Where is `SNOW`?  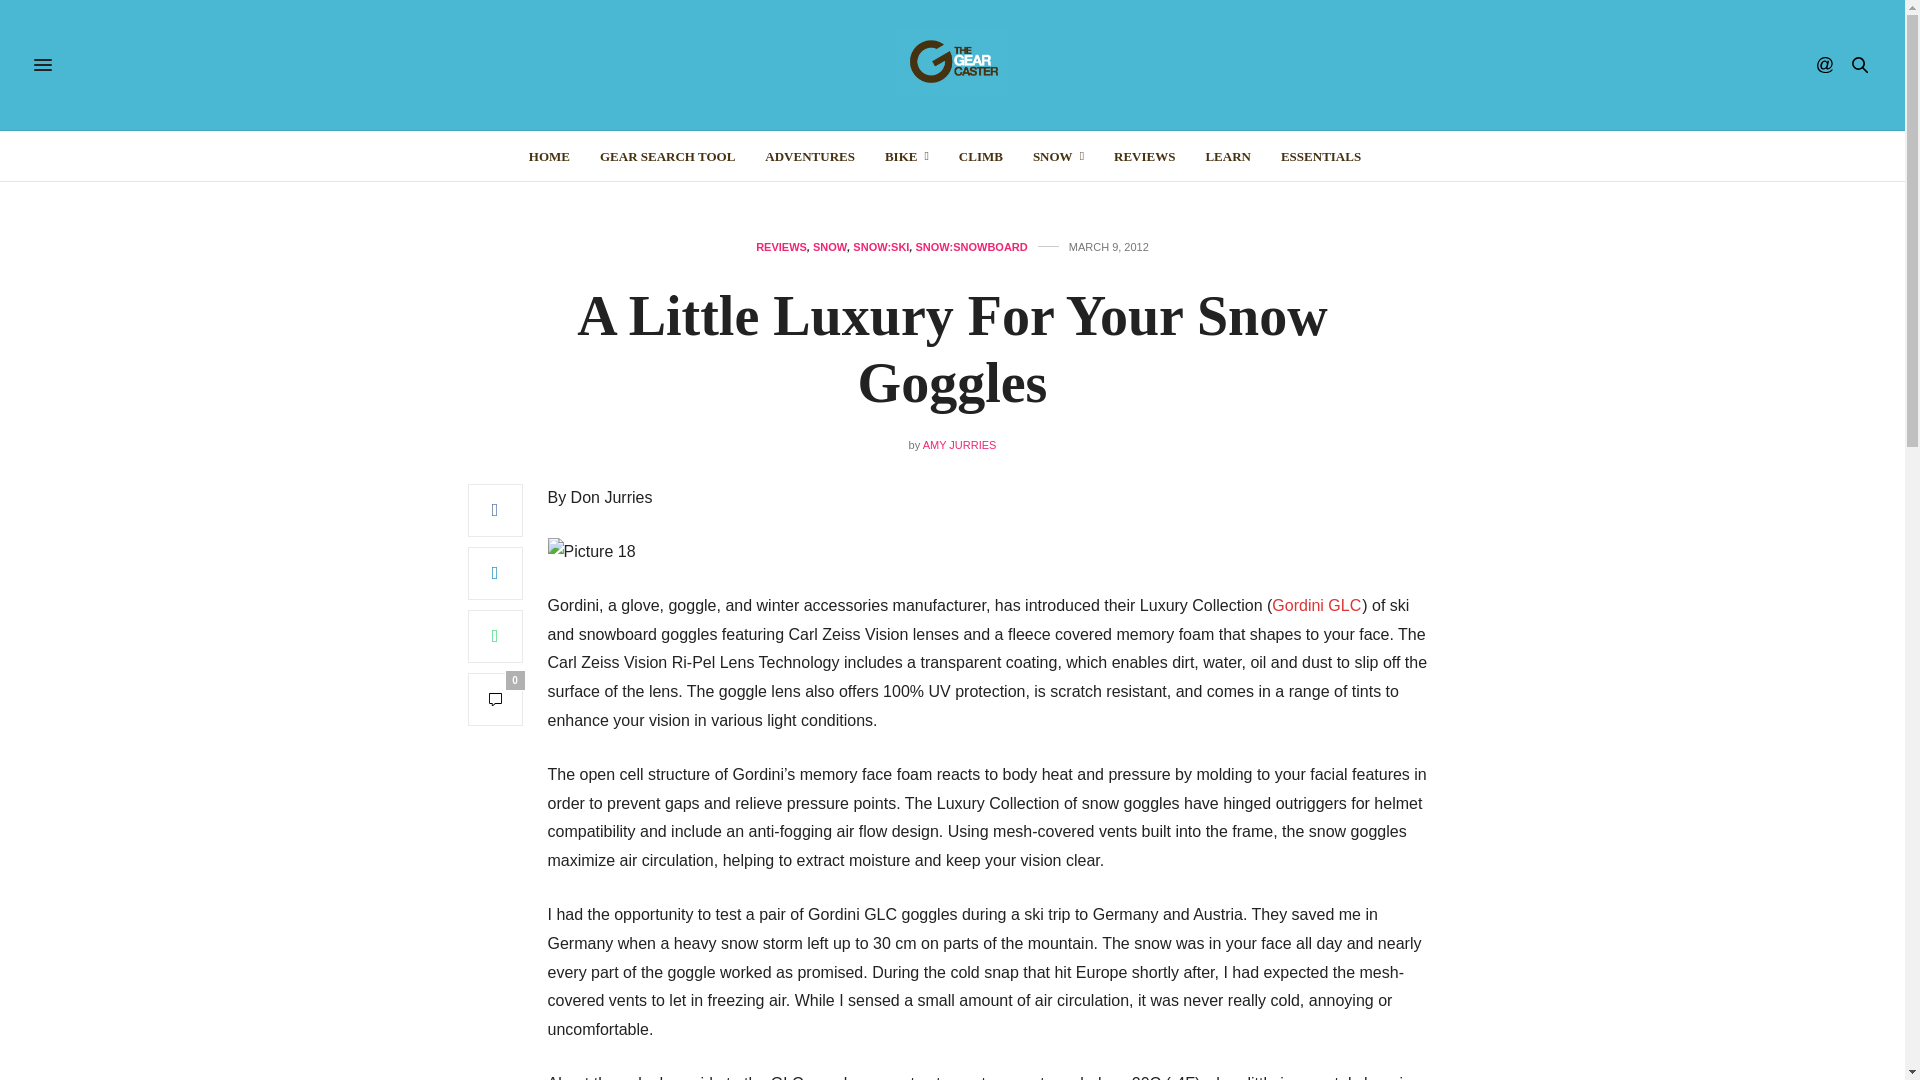
SNOW is located at coordinates (1058, 156).